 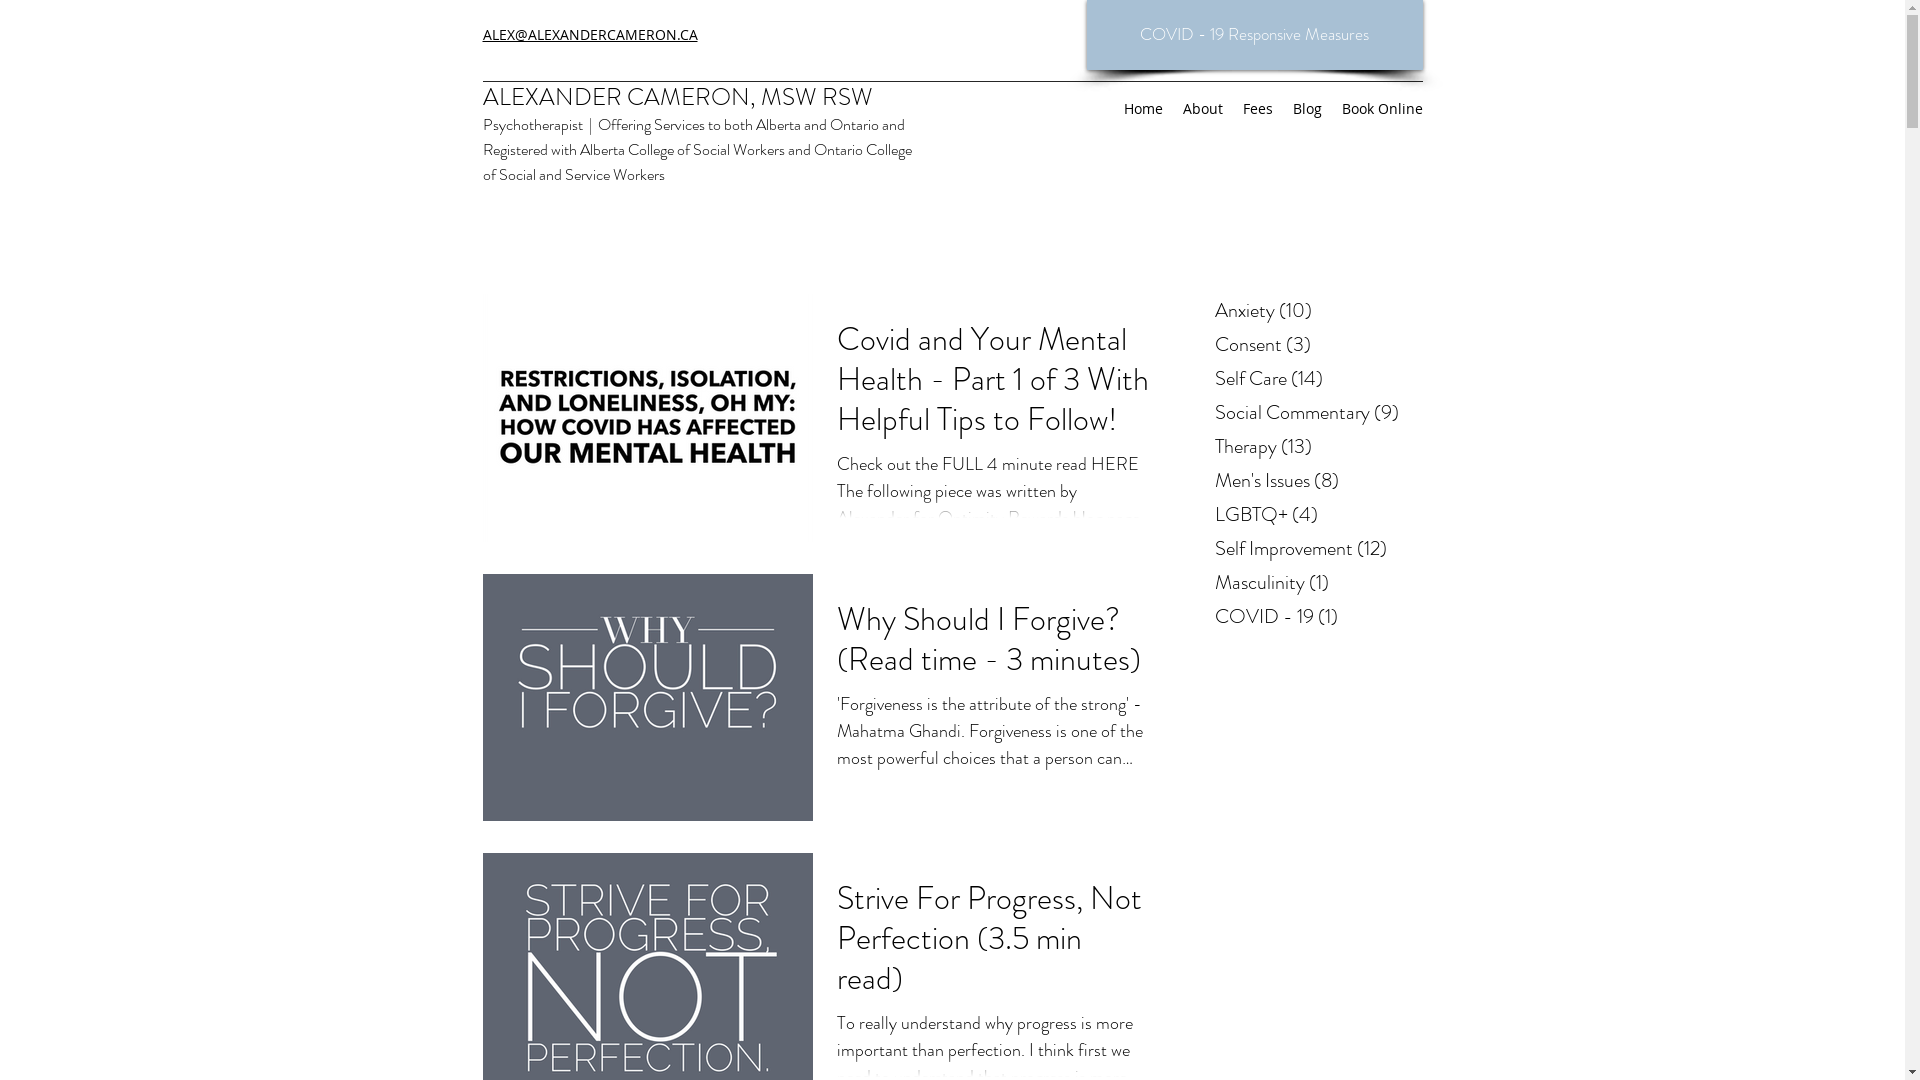 What do you see at coordinates (1315, 515) in the screenshot?
I see `LGBTQ+ (4)` at bounding box center [1315, 515].